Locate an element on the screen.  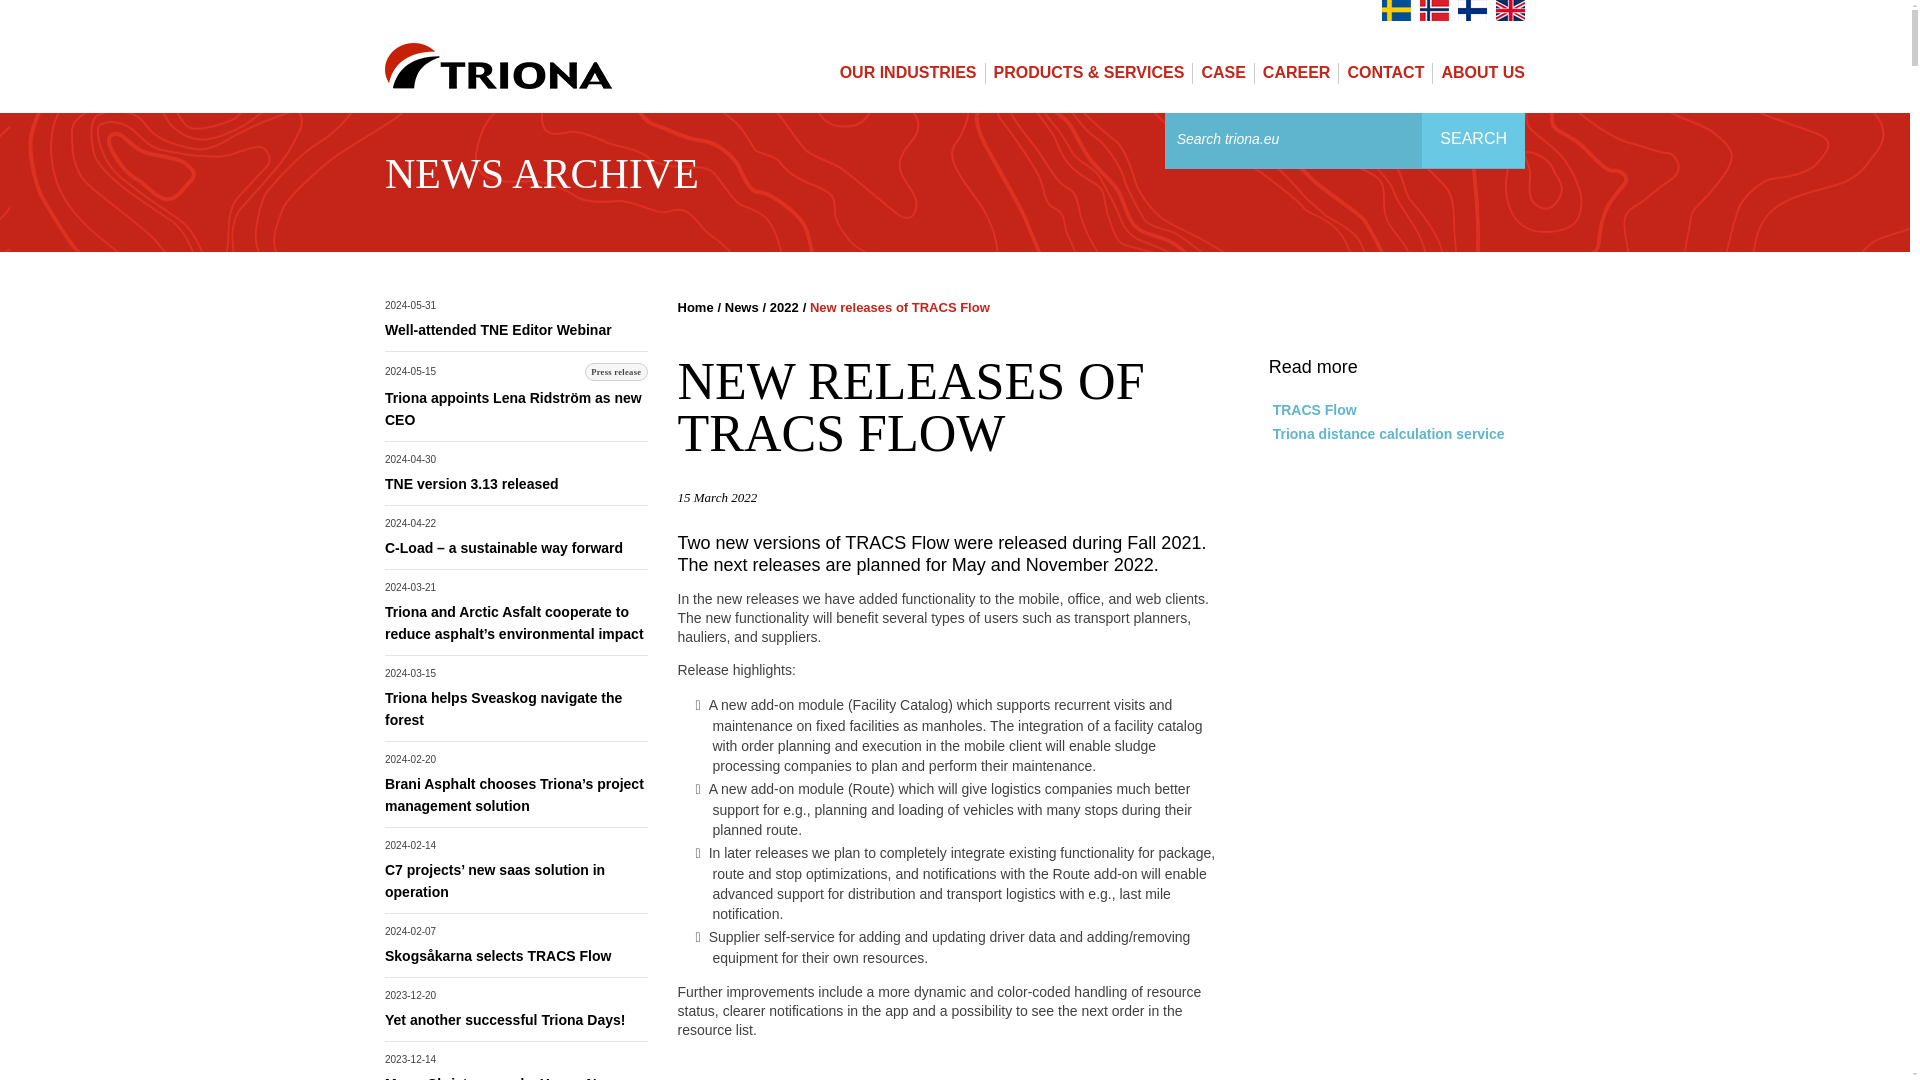
OUR INDUSTRIES is located at coordinates (908, 72).